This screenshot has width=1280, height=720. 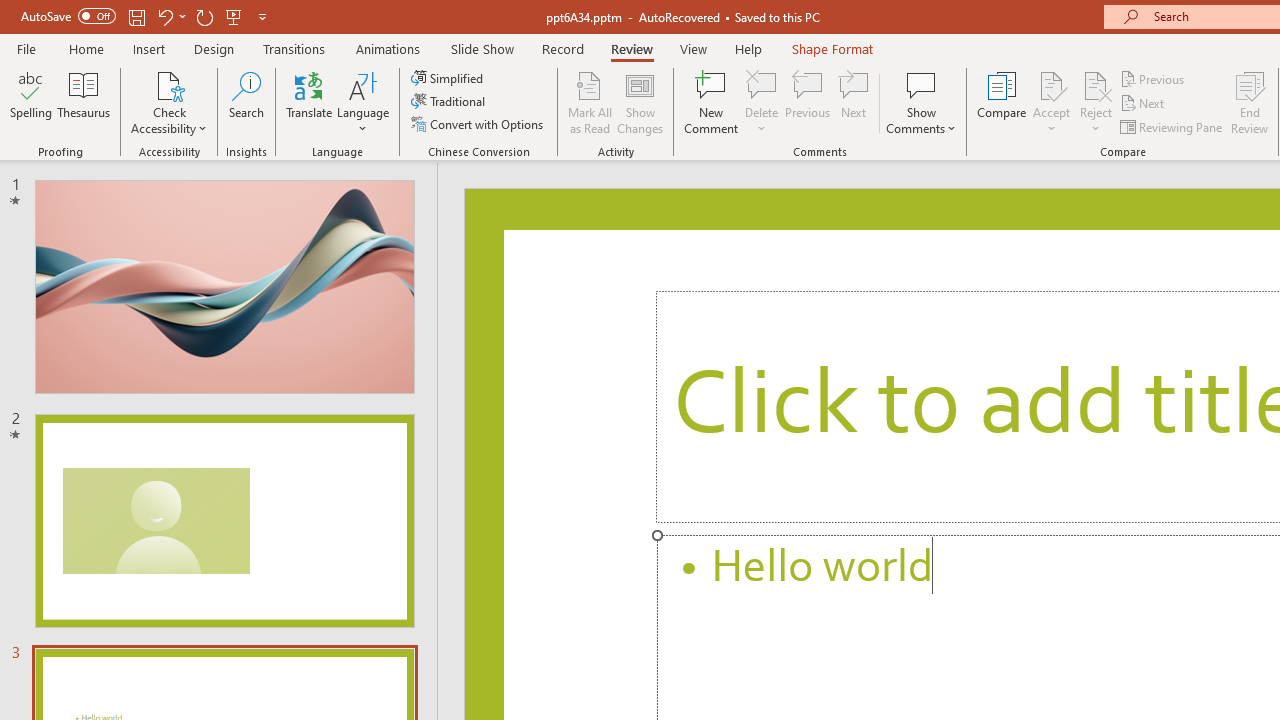 What do you see at coordinates (388, 48) in the screenshot?
I see `Animations` at bounding box center [388, 48].